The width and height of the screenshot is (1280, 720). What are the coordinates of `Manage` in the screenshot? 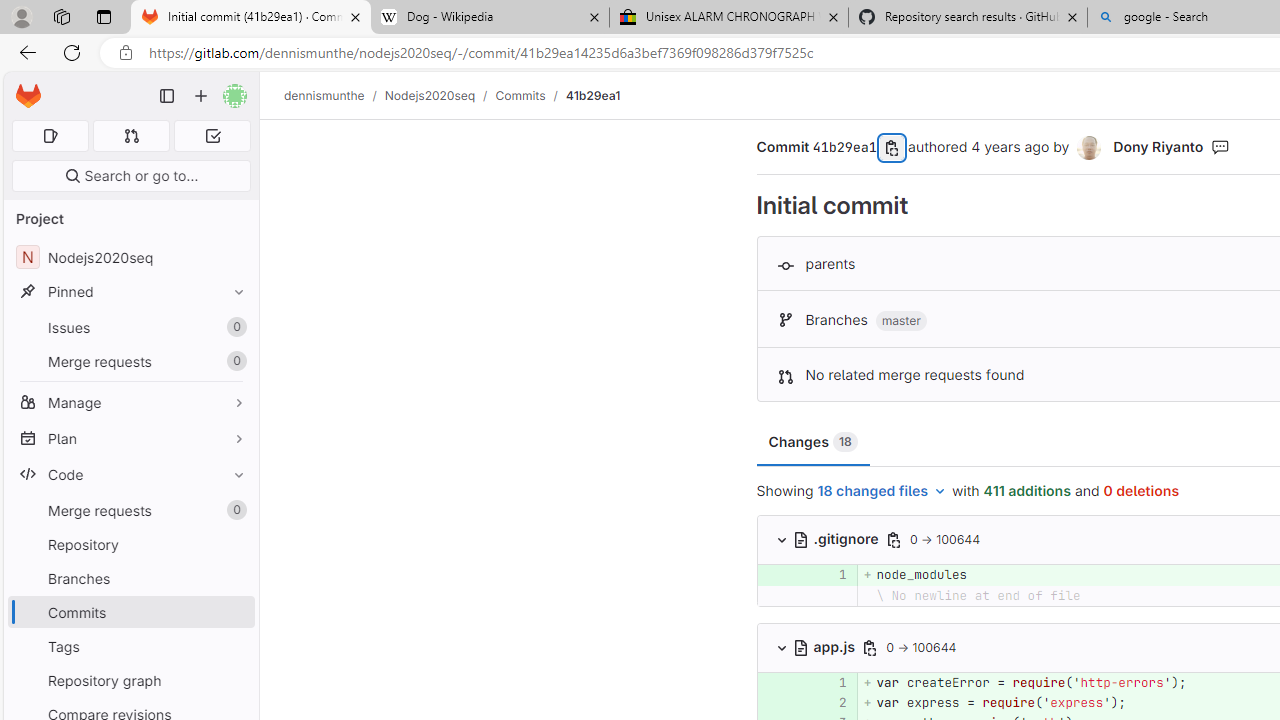 It's located at (130, 402).